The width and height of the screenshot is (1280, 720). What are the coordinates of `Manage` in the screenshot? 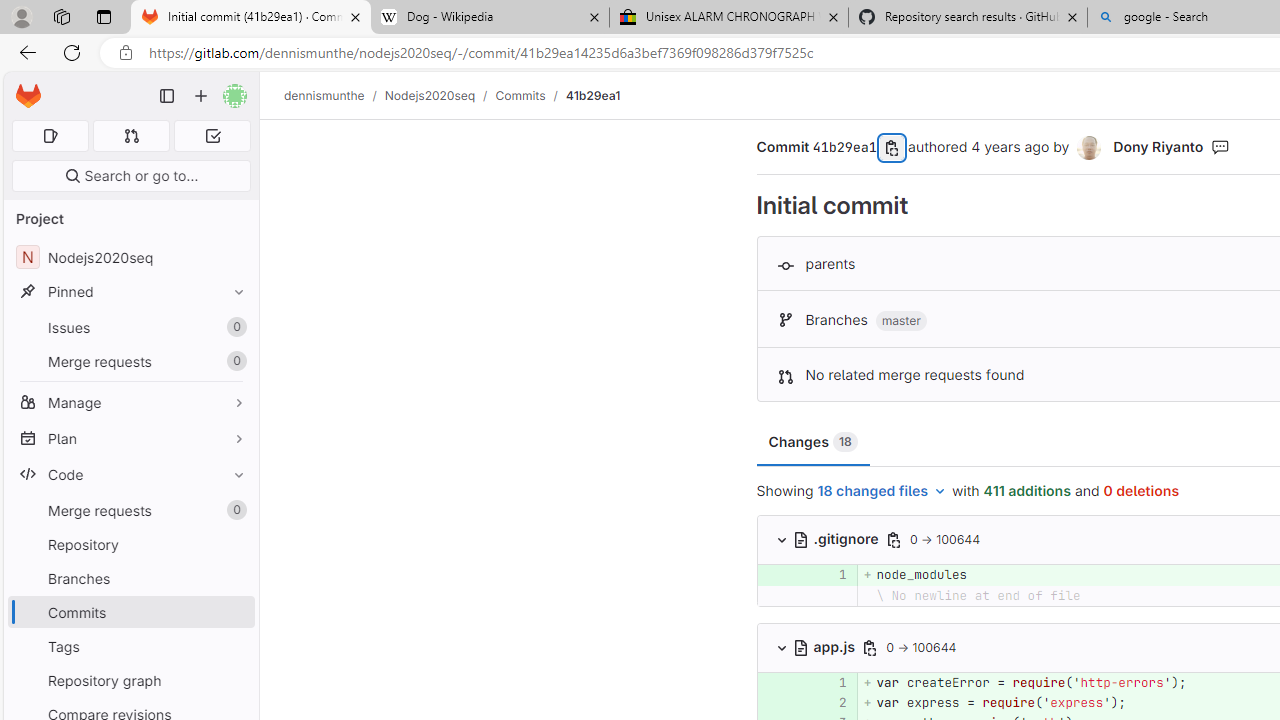 It's located at (130, 402).